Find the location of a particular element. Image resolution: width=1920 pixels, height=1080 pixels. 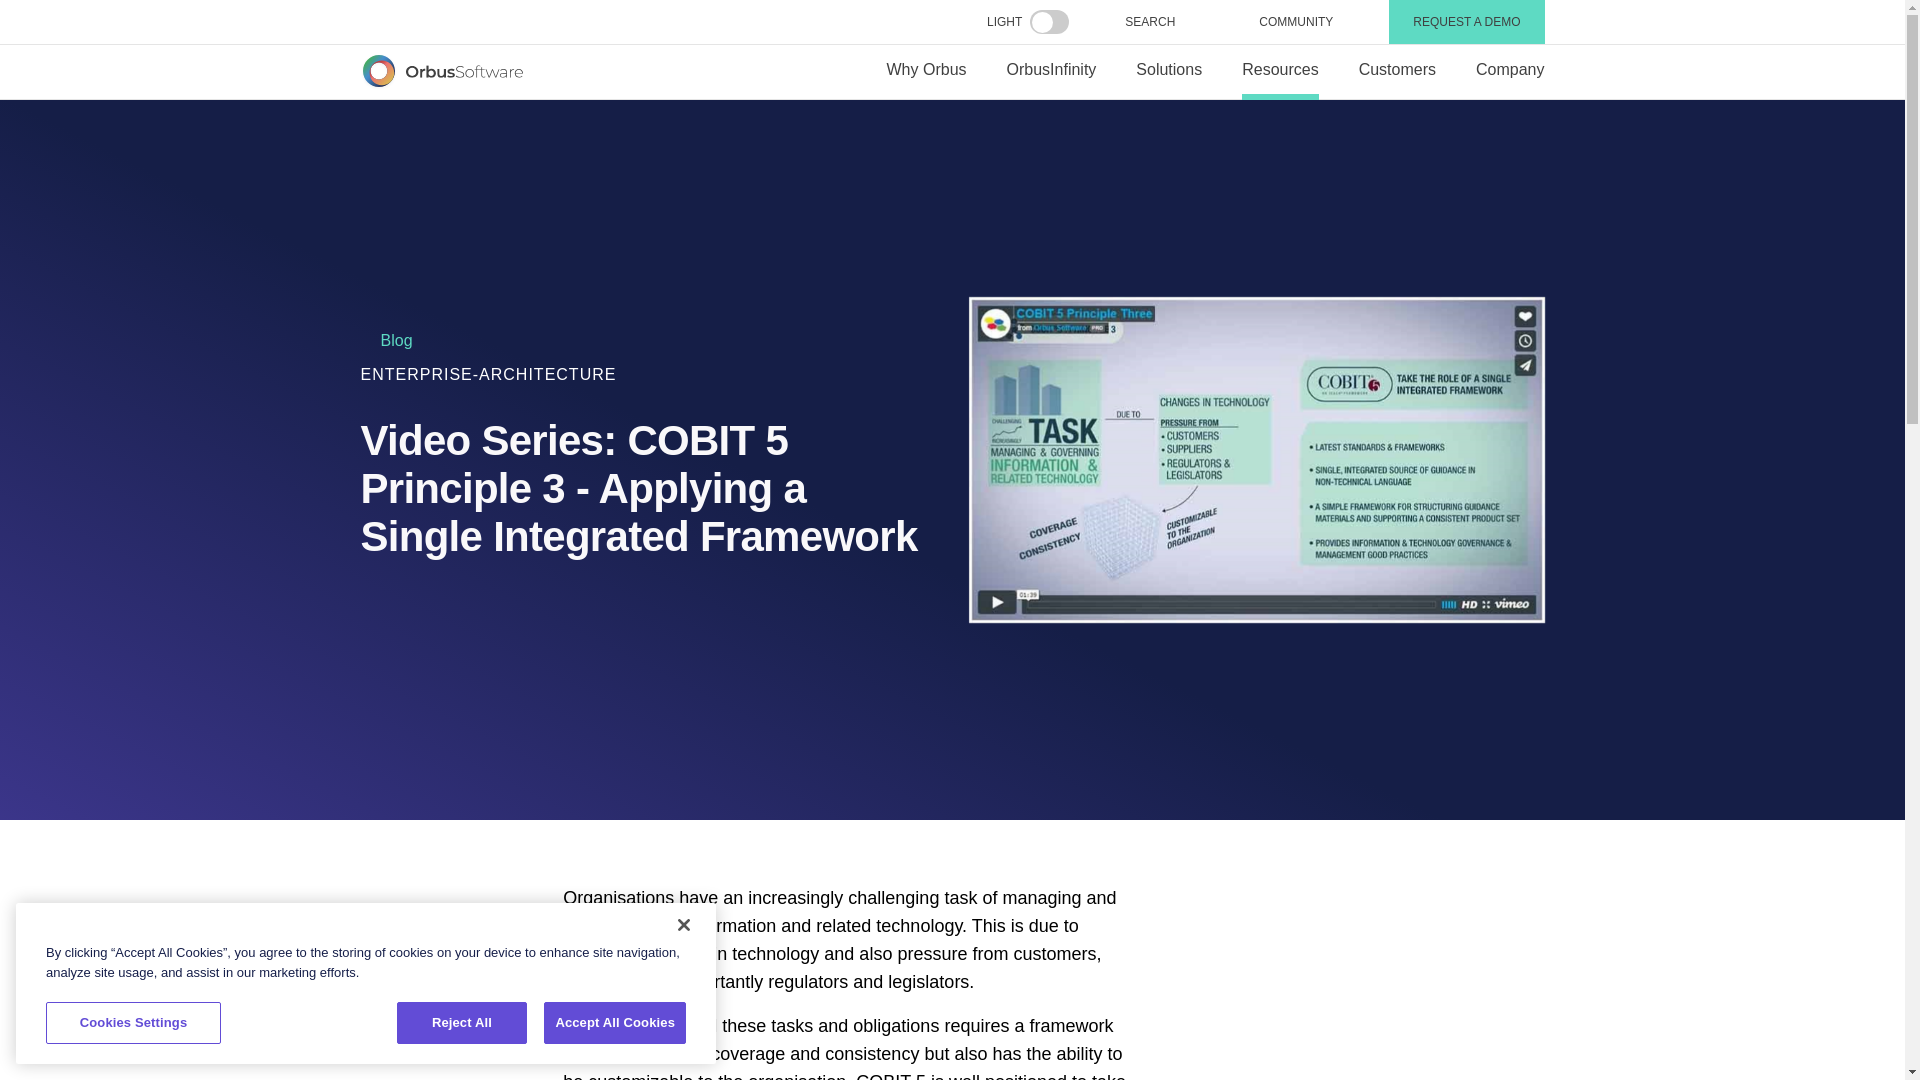

Why Orbus is located at coordinates (926, 72).